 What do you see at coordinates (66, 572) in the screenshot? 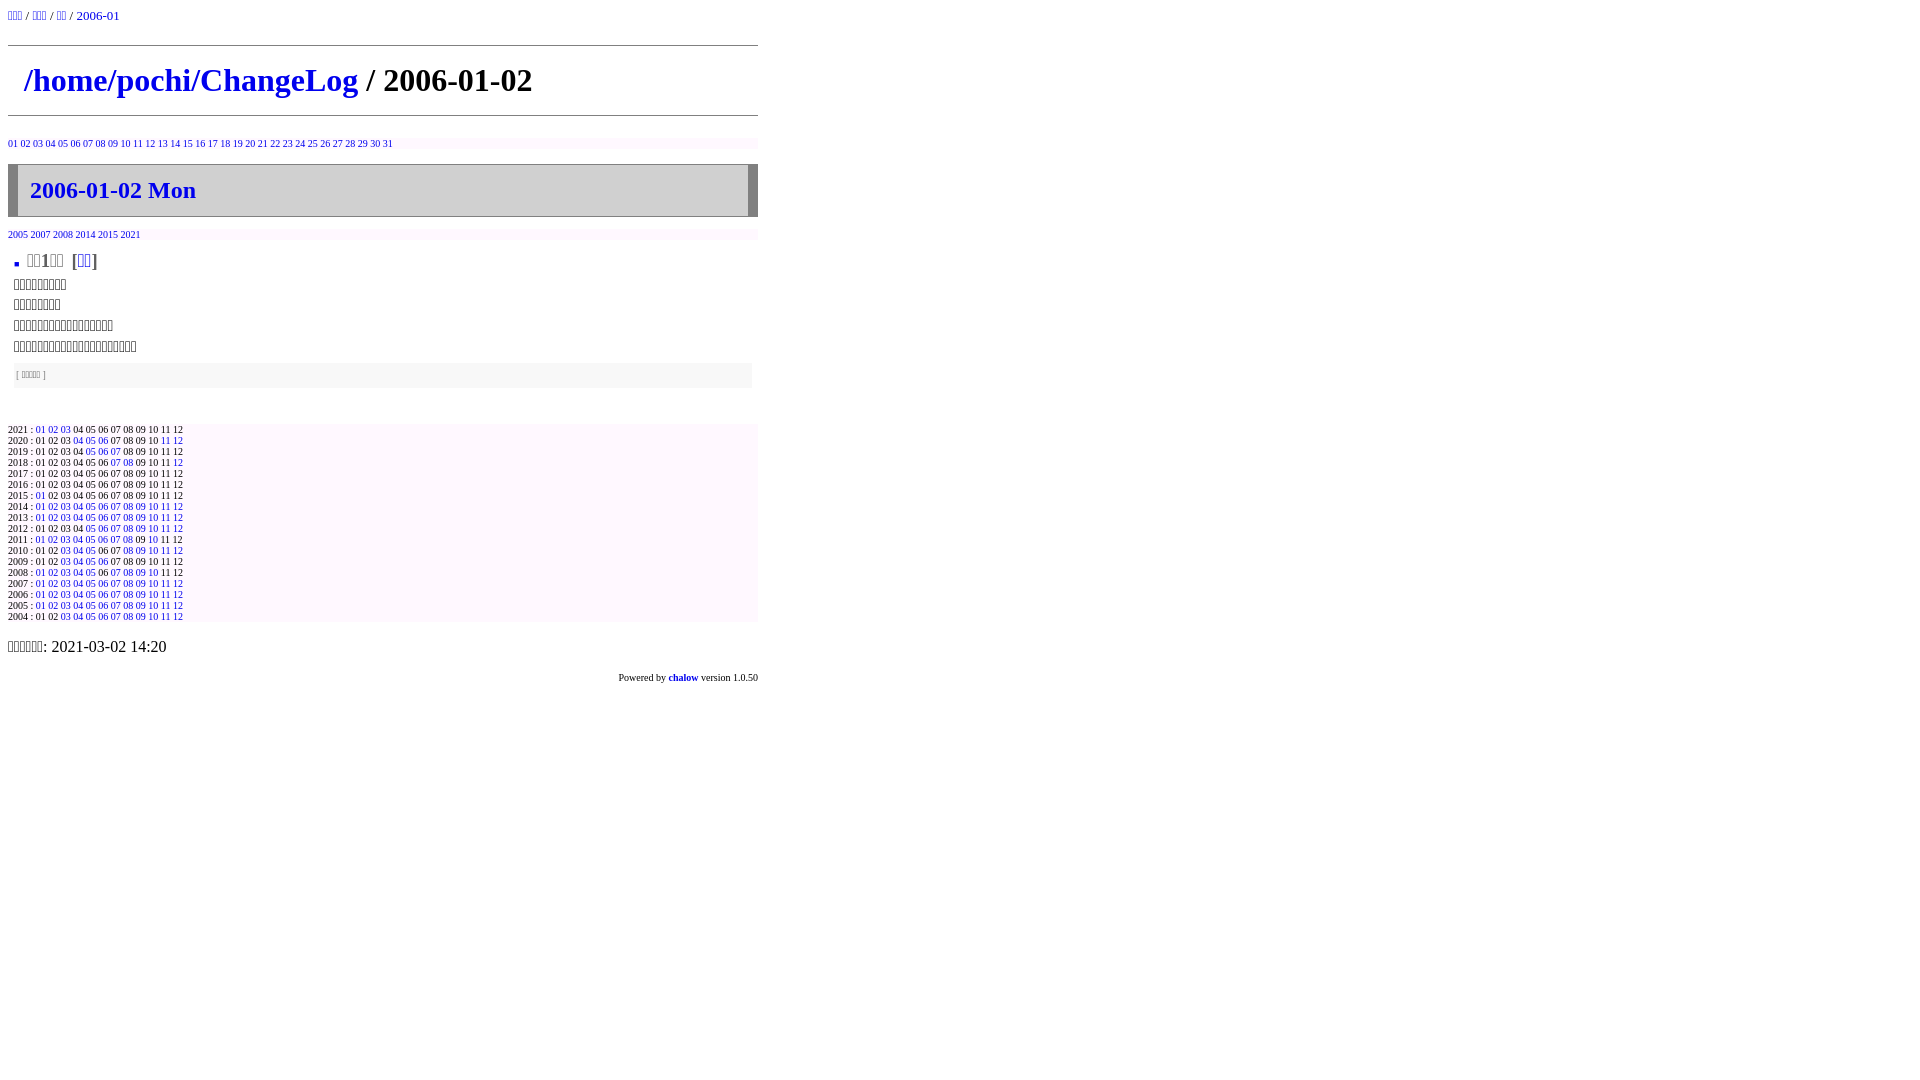
I see `03` at bounding box center [66, 572].